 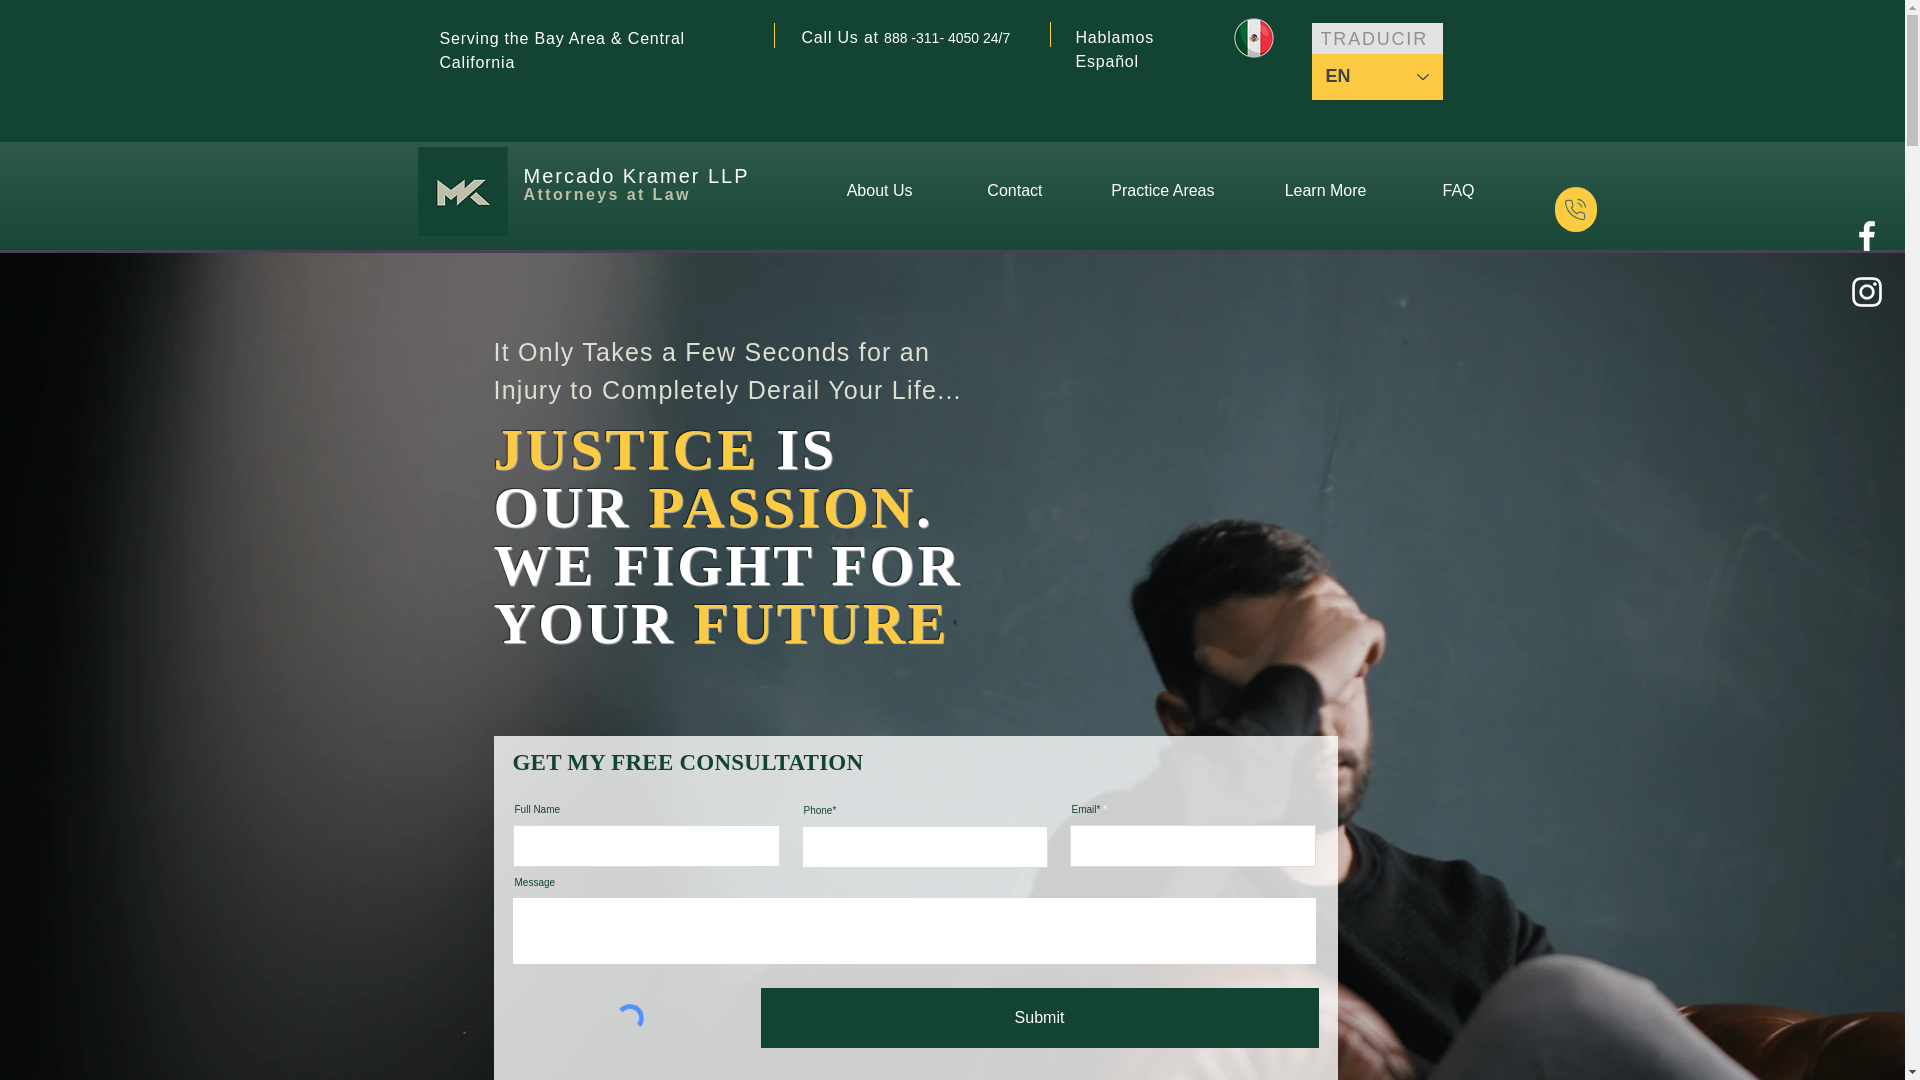 I want to click on Mercado Kramer LLP, so click(x=637, y=176).